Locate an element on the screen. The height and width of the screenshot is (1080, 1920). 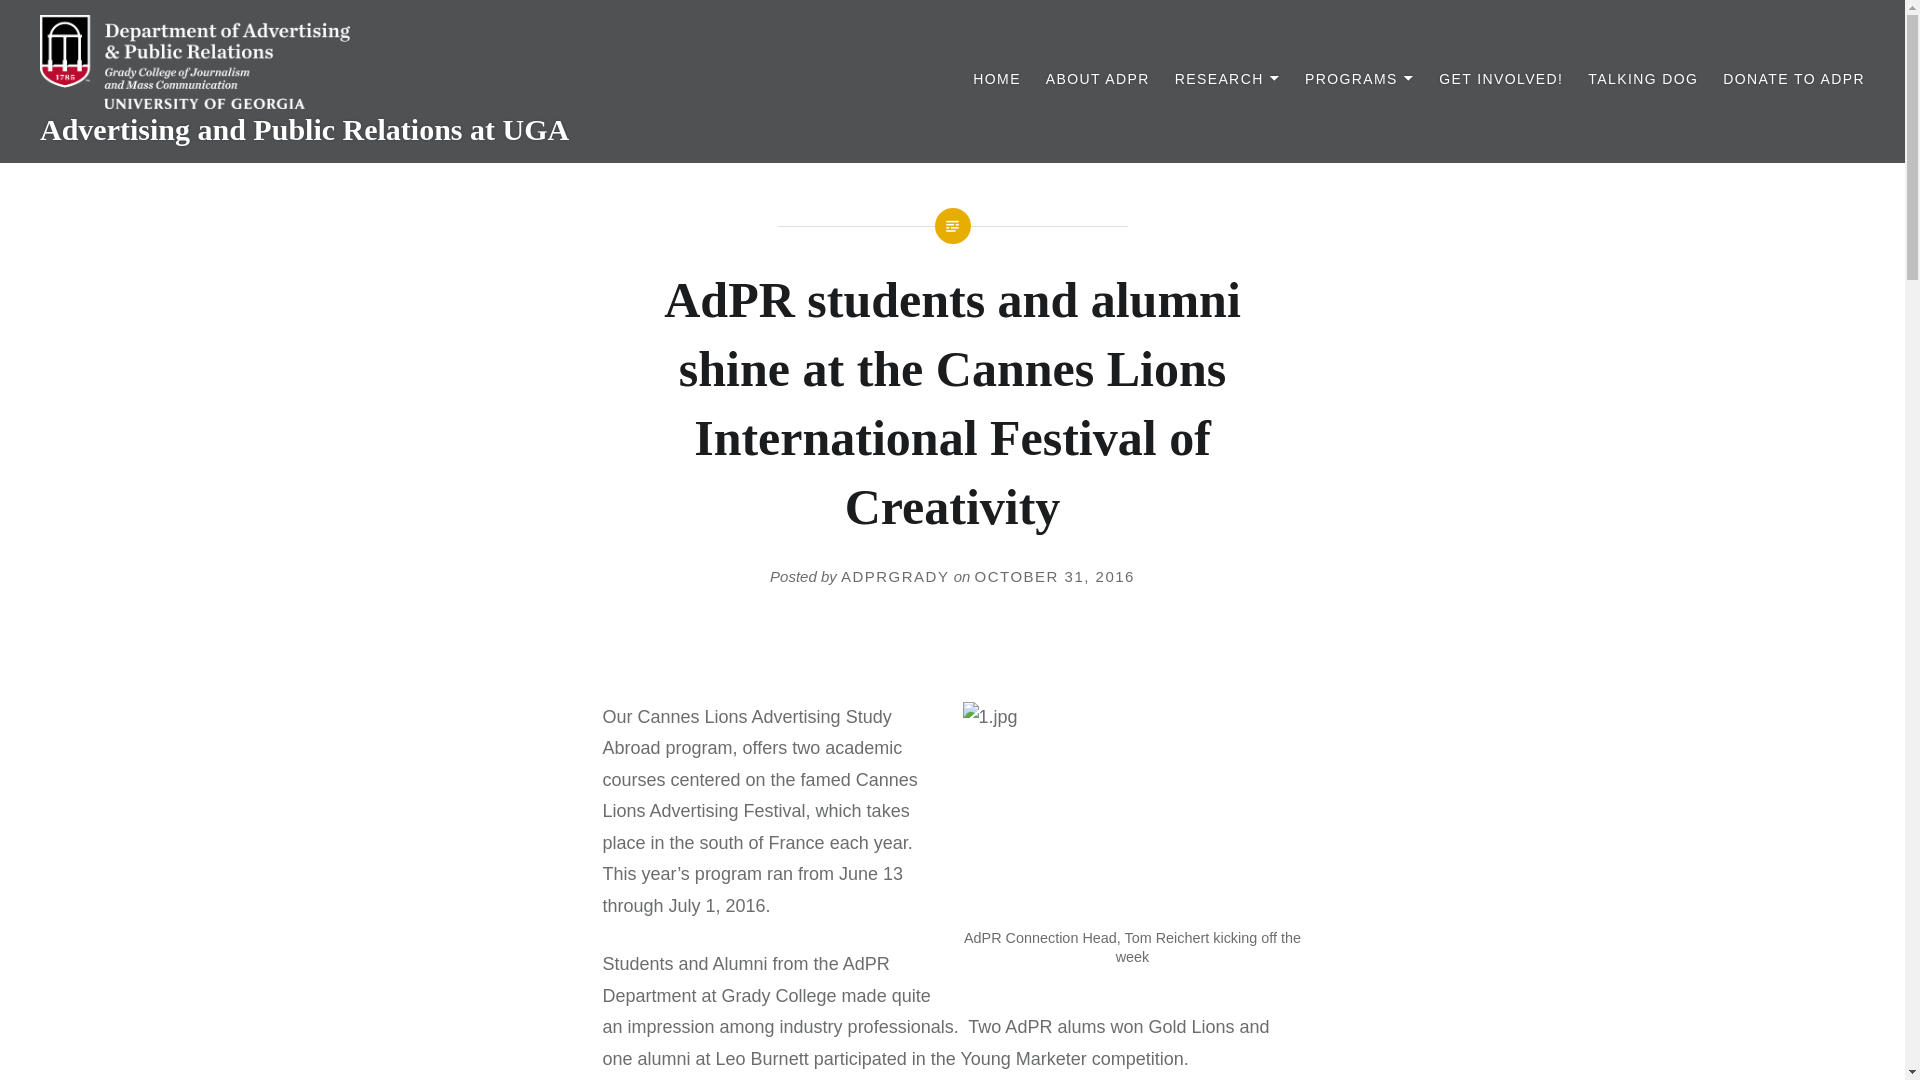
Search is located at coordinates (252, 25).